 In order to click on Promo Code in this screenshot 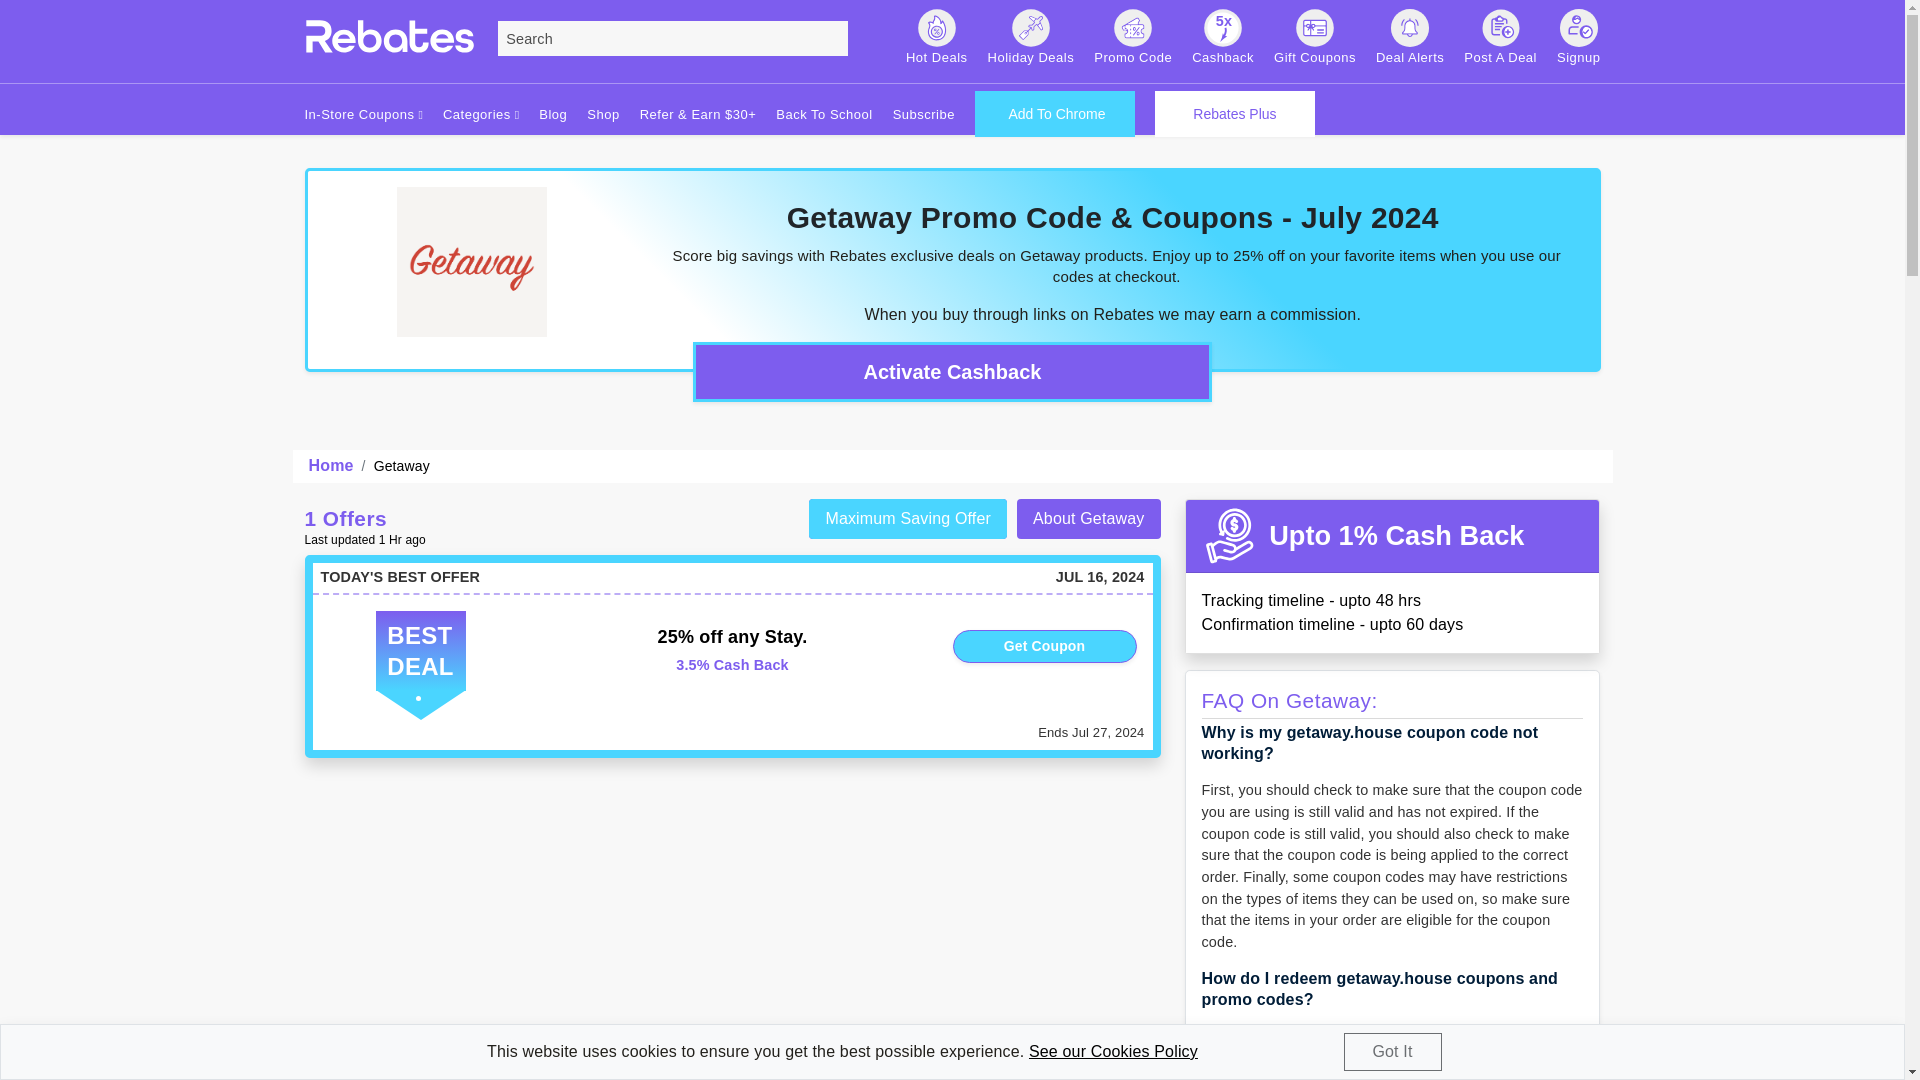, I will do `click(1132, 38)`.